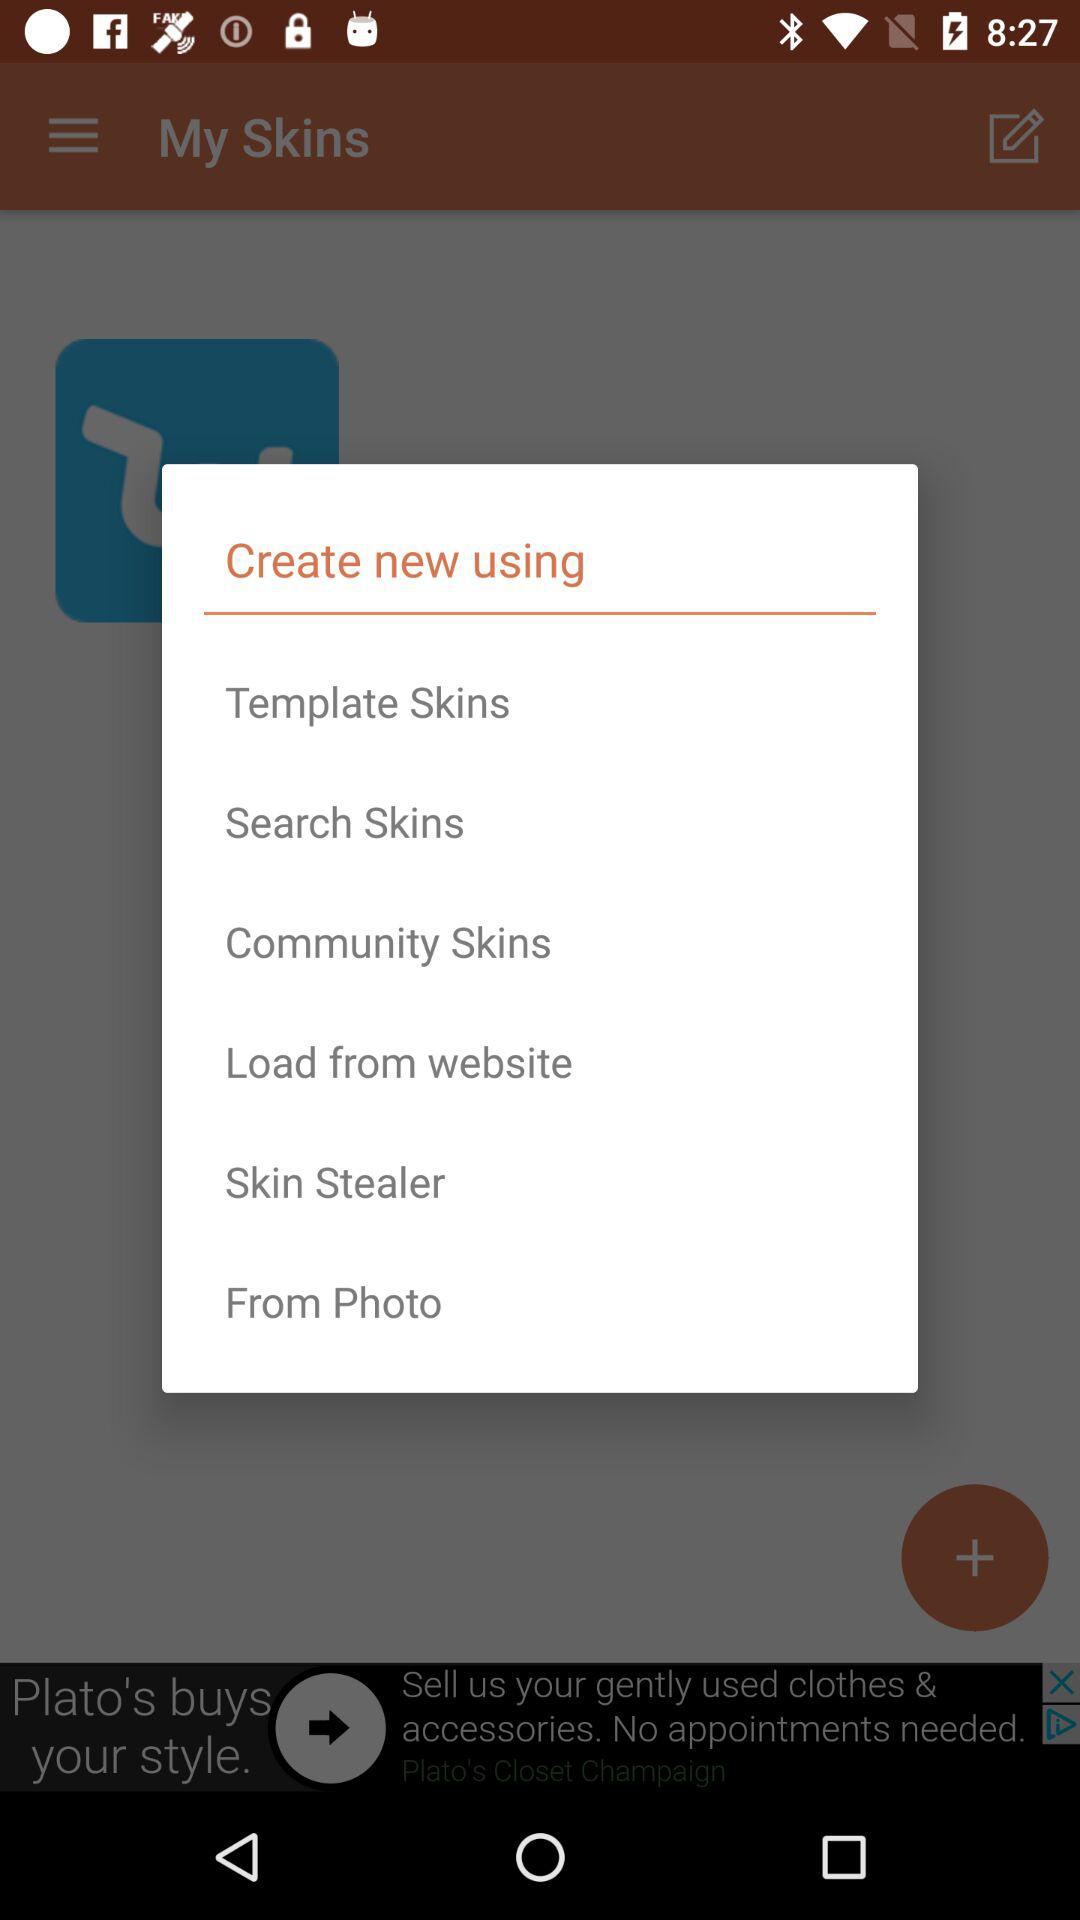 This screenshot has height=1920, width=1080. Describe the element at coordinates (540, 701) in the screenshot. I see `scroll to template skins item` at that location.